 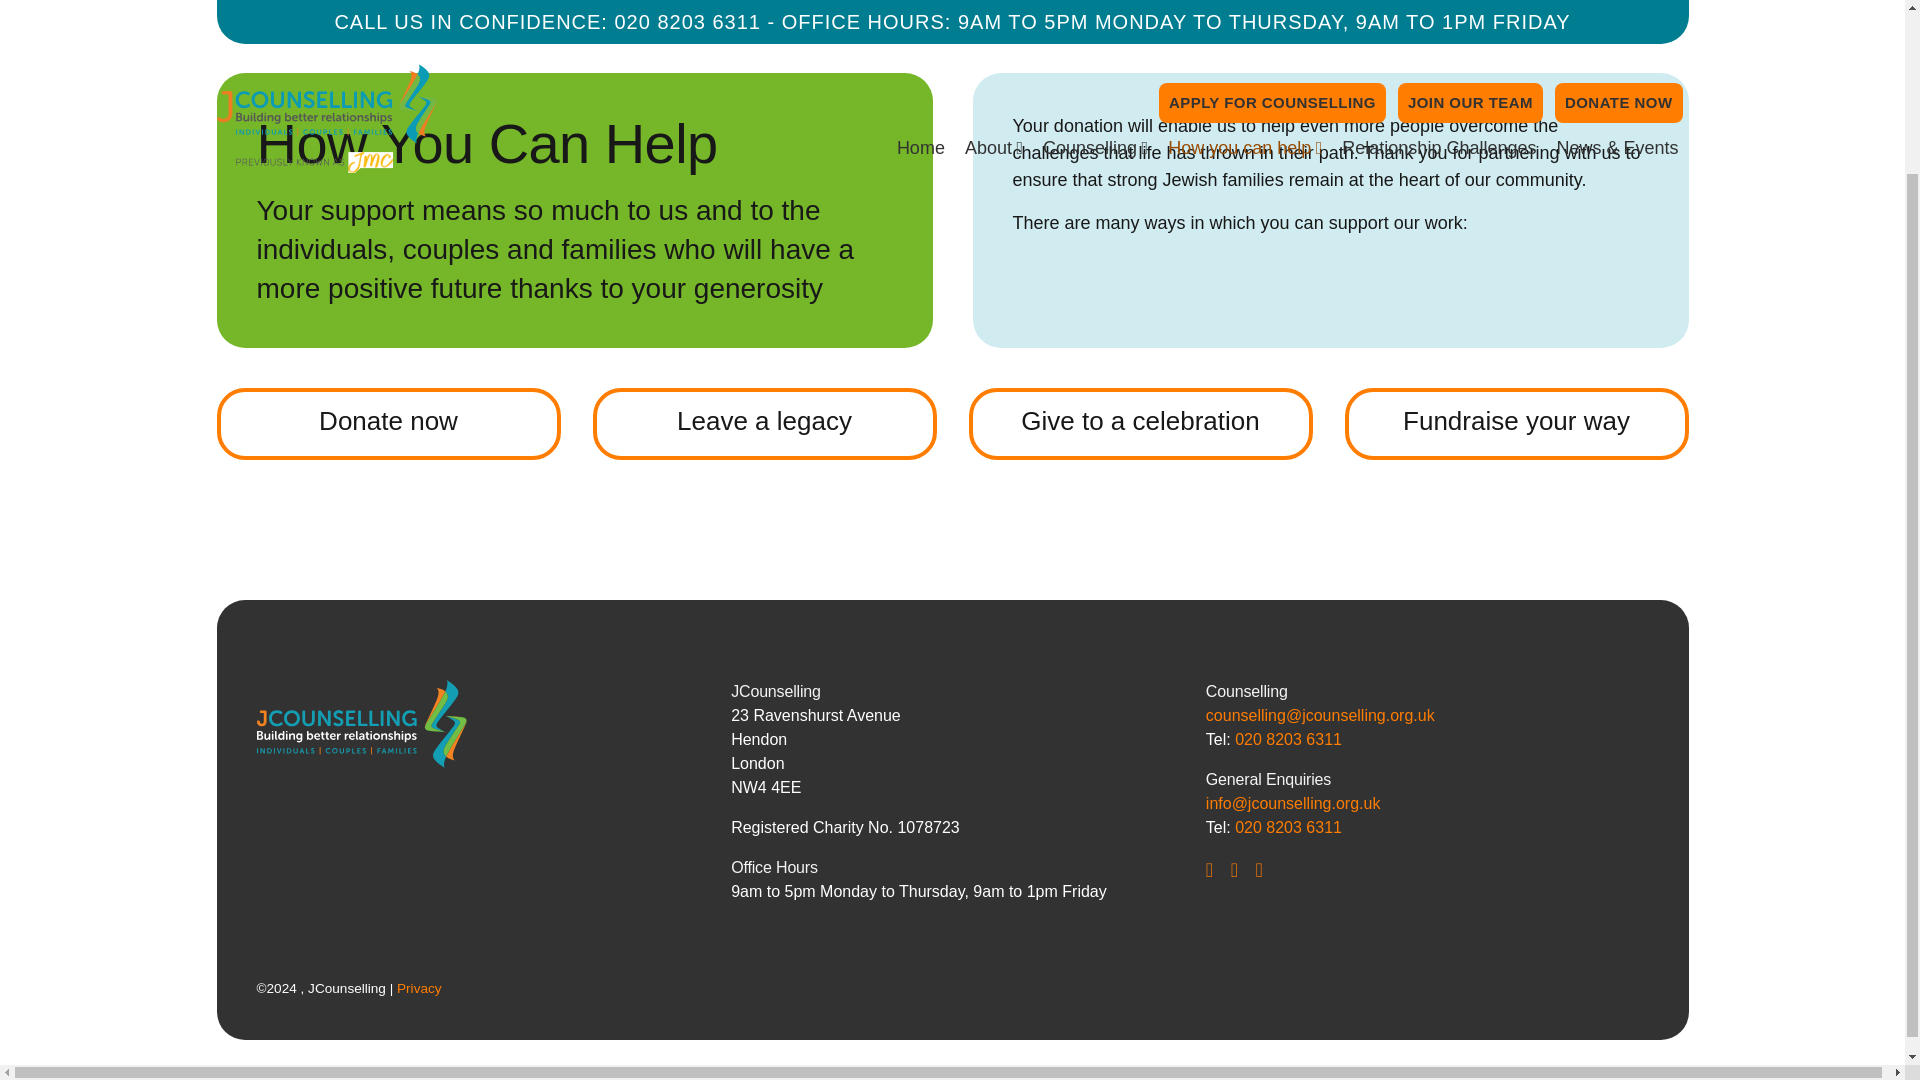 What do you see at coordinates (266, 3) in the screenshot?
I see `JCounselling` at bounding box center [266, 3].